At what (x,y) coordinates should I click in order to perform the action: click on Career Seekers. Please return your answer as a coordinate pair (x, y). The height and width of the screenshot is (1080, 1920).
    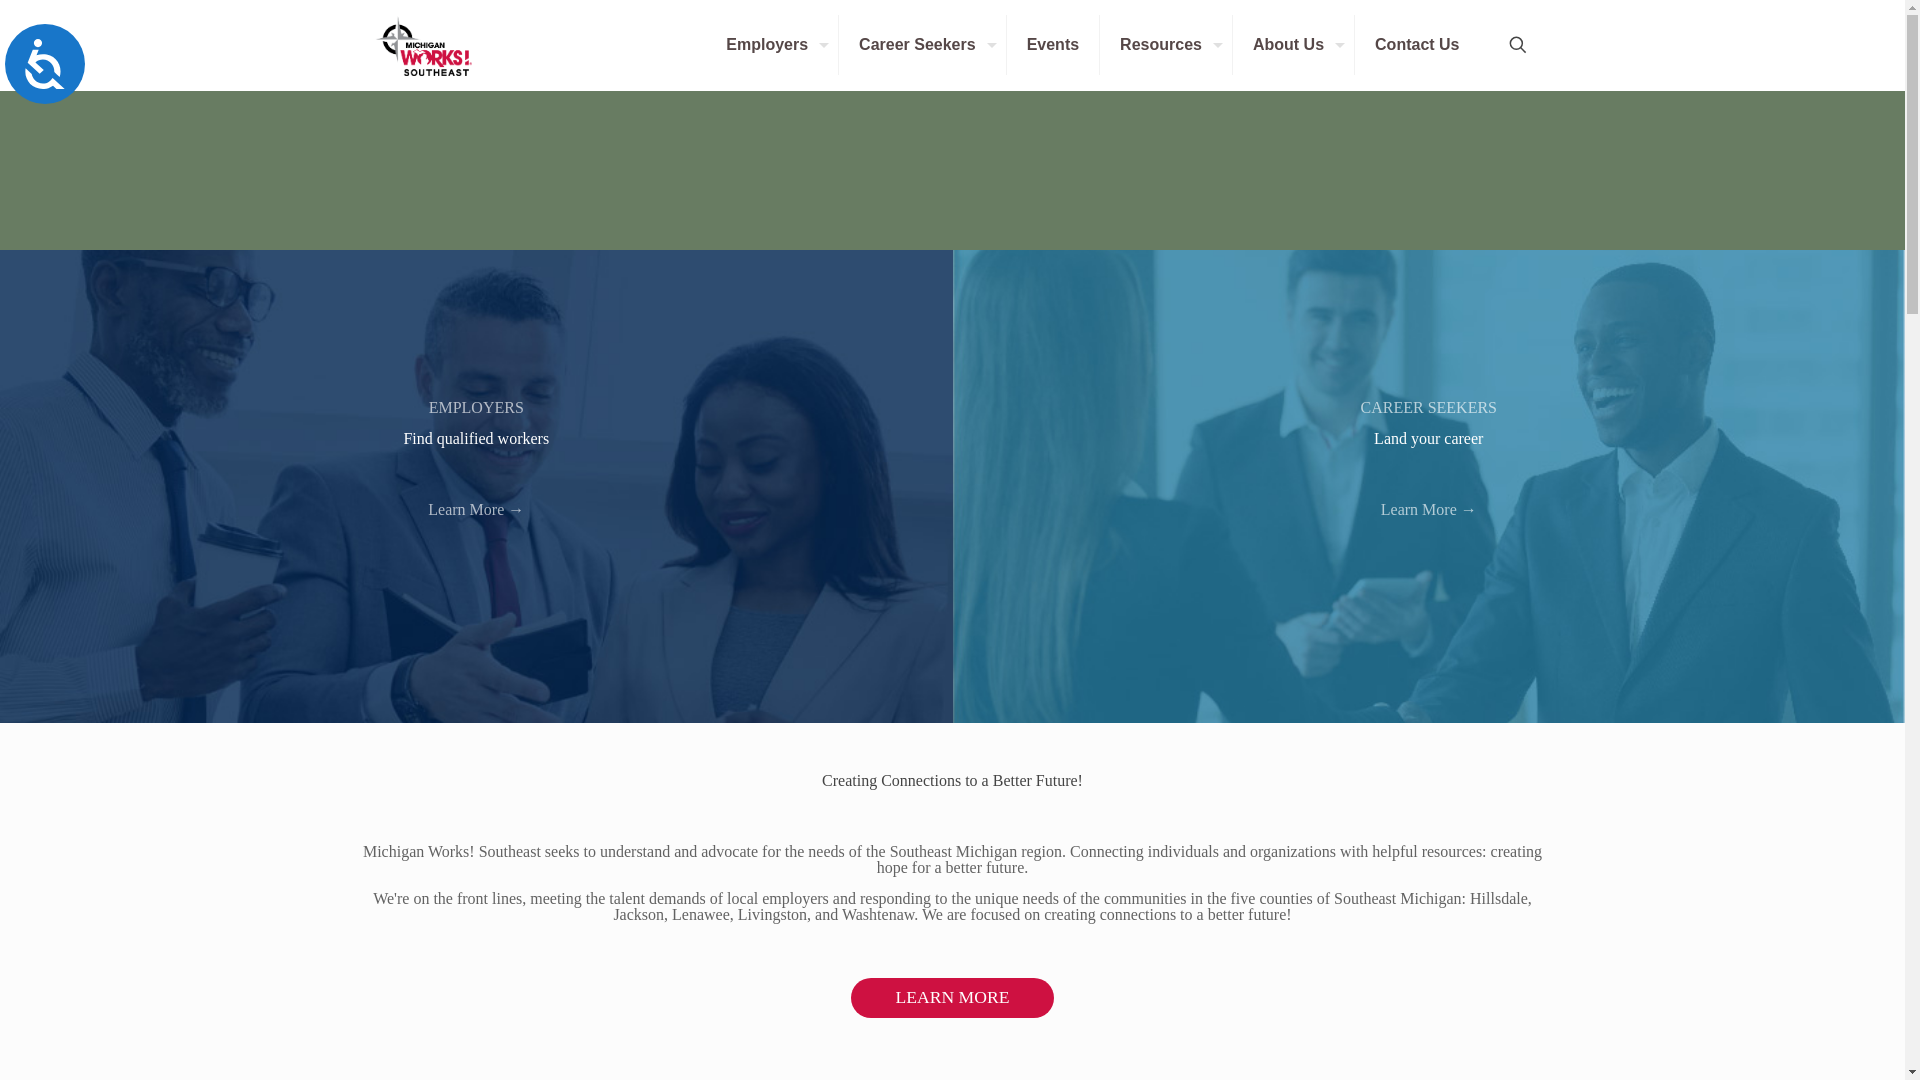
    Looking at the image, I should click on (922, 44).